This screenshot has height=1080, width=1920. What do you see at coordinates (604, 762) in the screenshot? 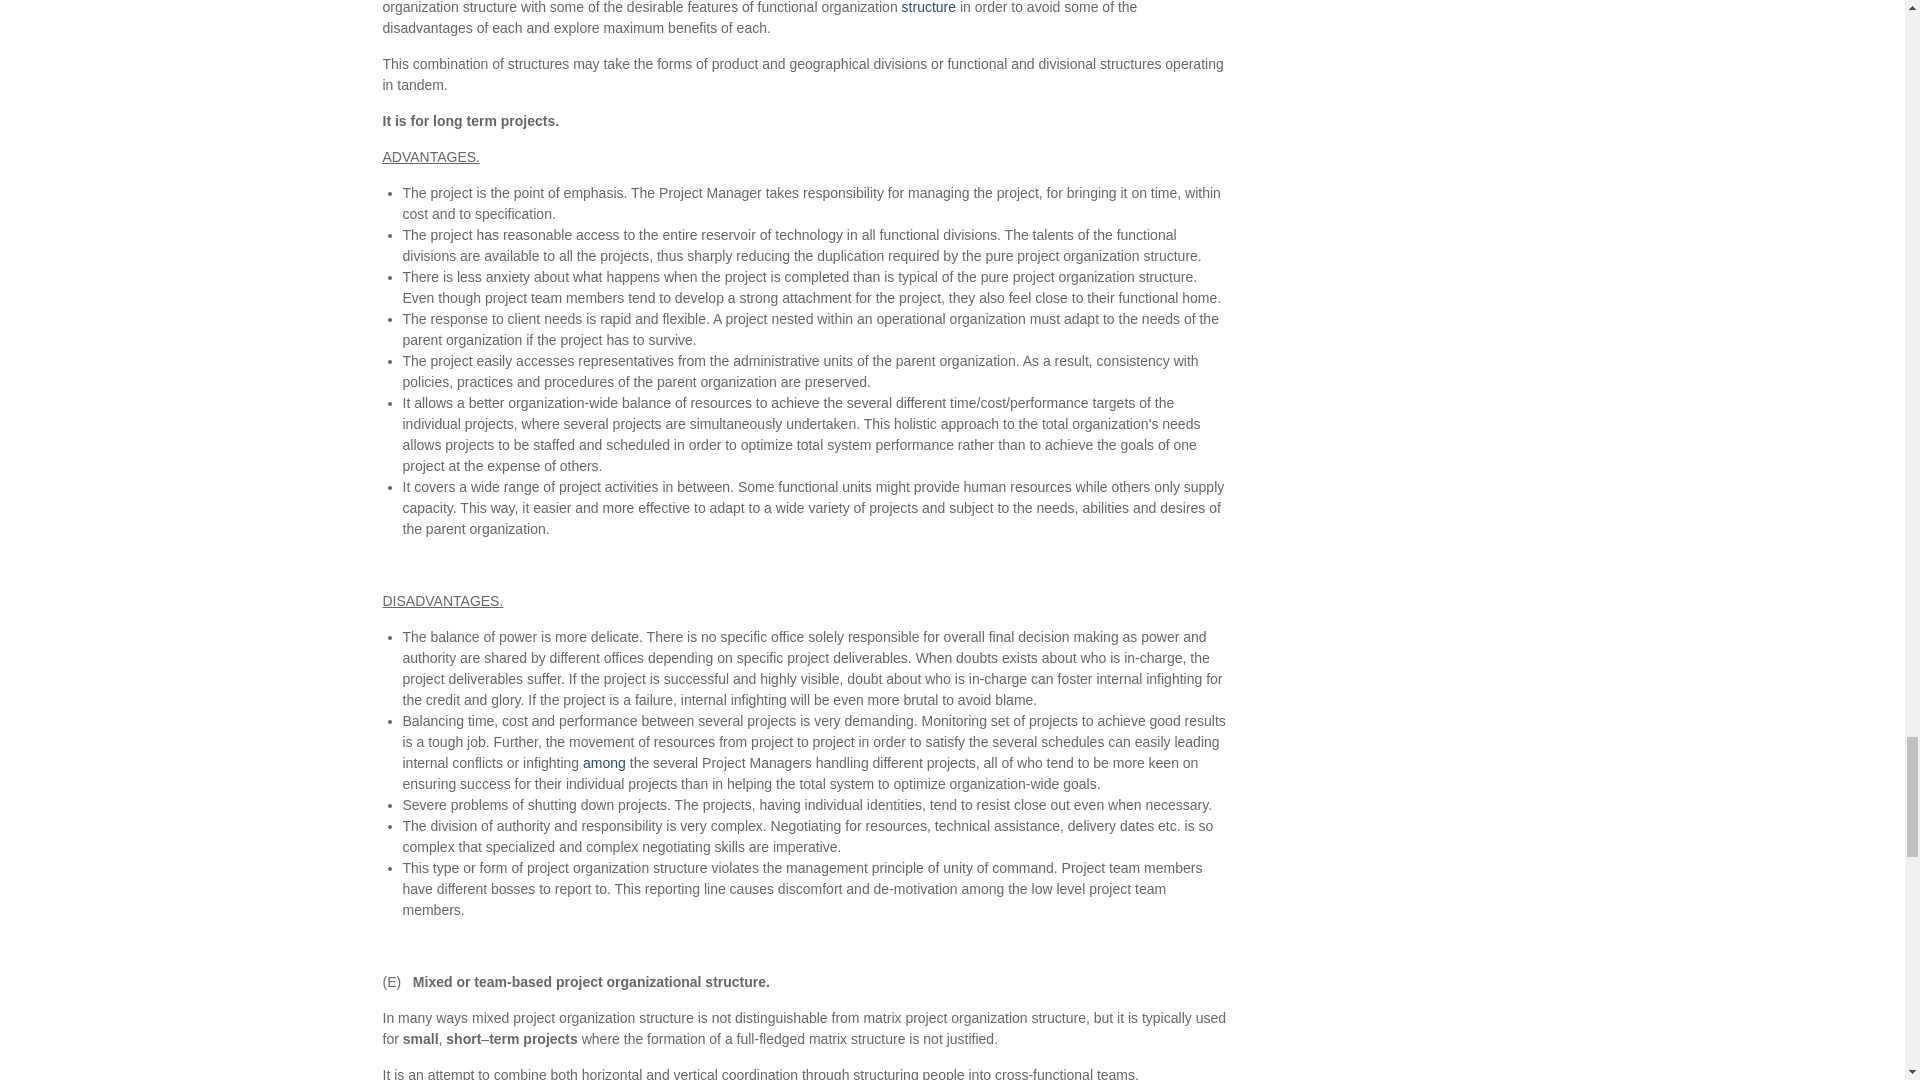
I see `among` at bounding box center [604, 762].